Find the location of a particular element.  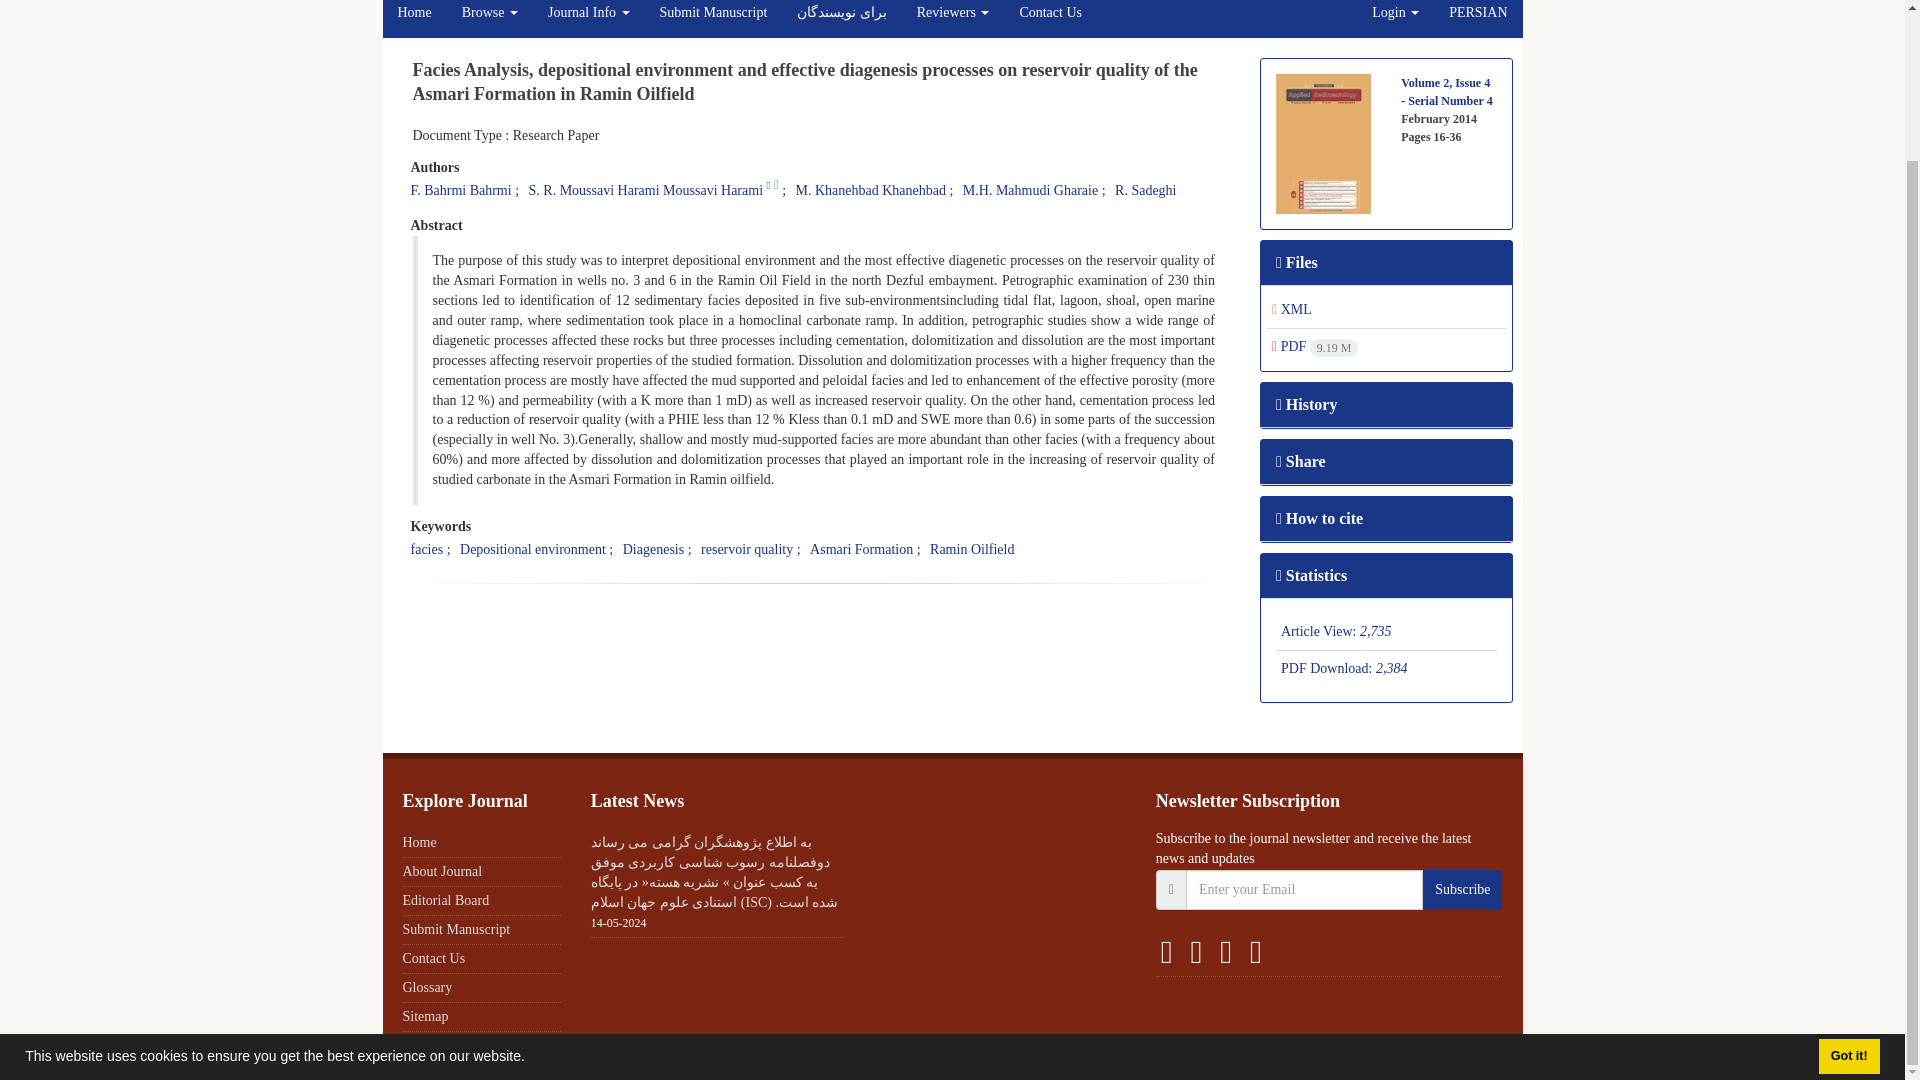

Reviewers is located at coordinates (953, 18).